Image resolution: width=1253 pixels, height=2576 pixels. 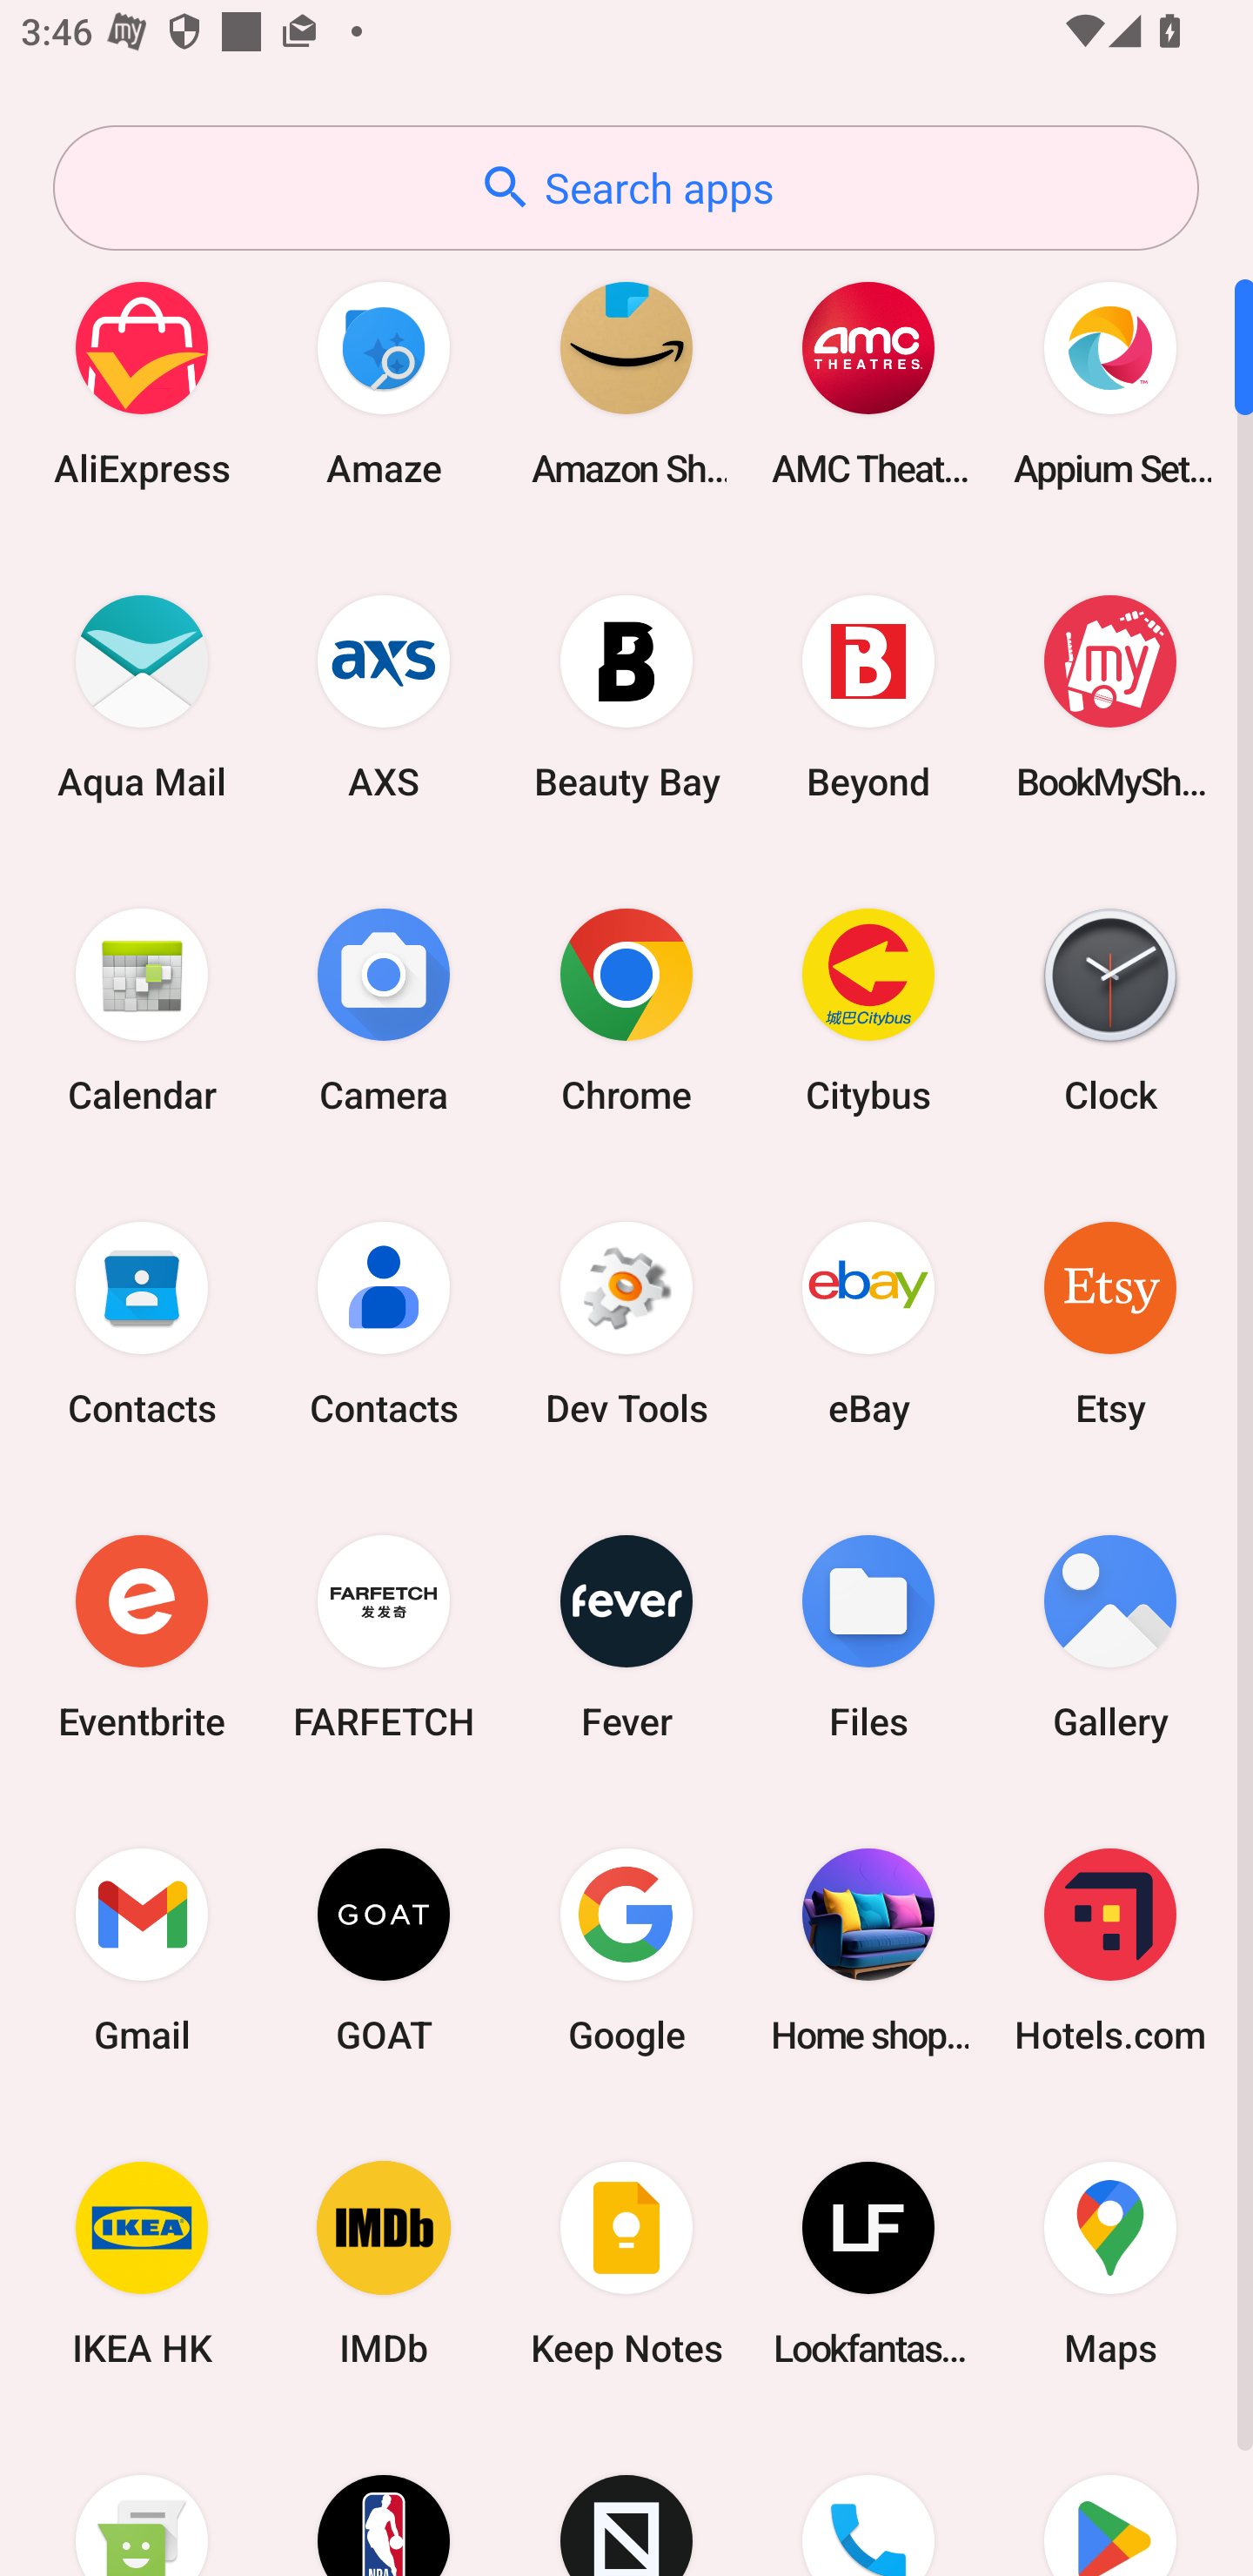 What do you see at coordinates (142, 383) in the screenshot?
I see `AliExpress` at bounding box center [142, 383].